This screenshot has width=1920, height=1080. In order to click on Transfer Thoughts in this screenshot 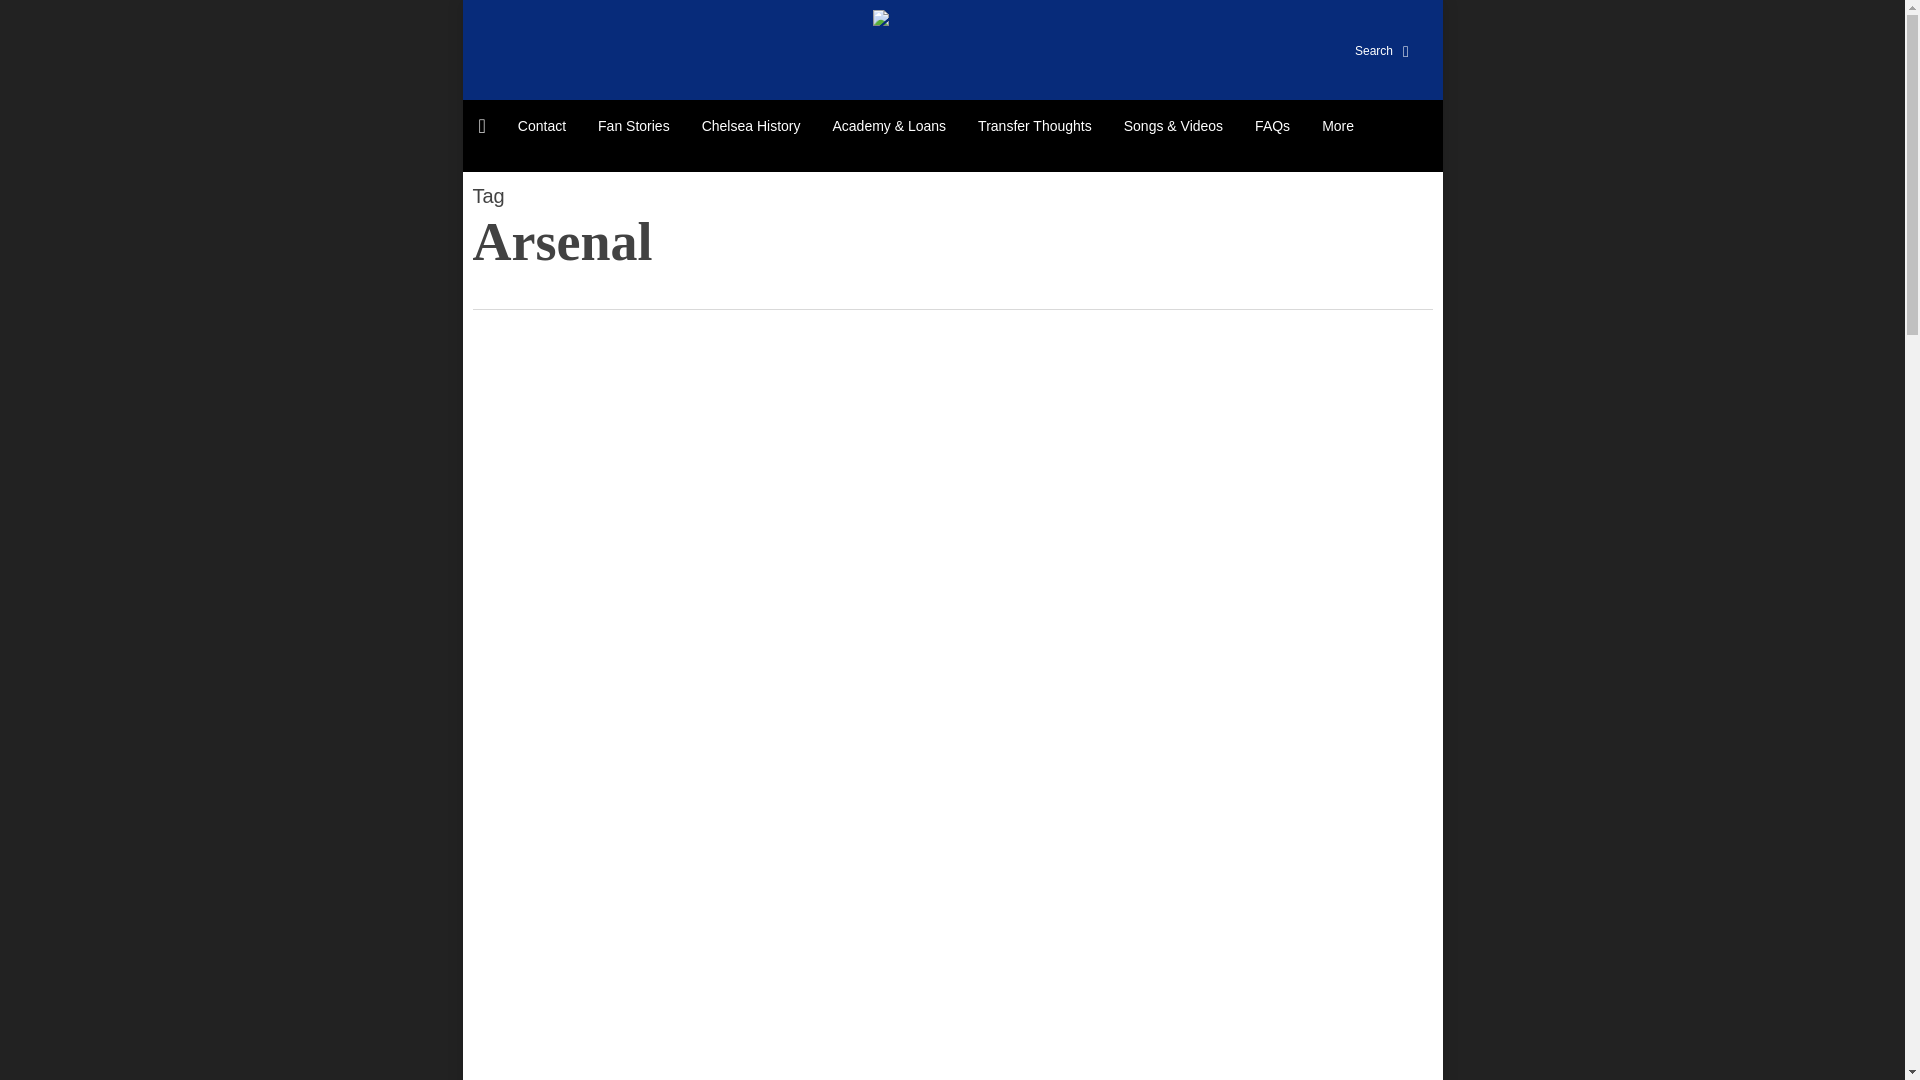, I will do `click(1034, 126)`.